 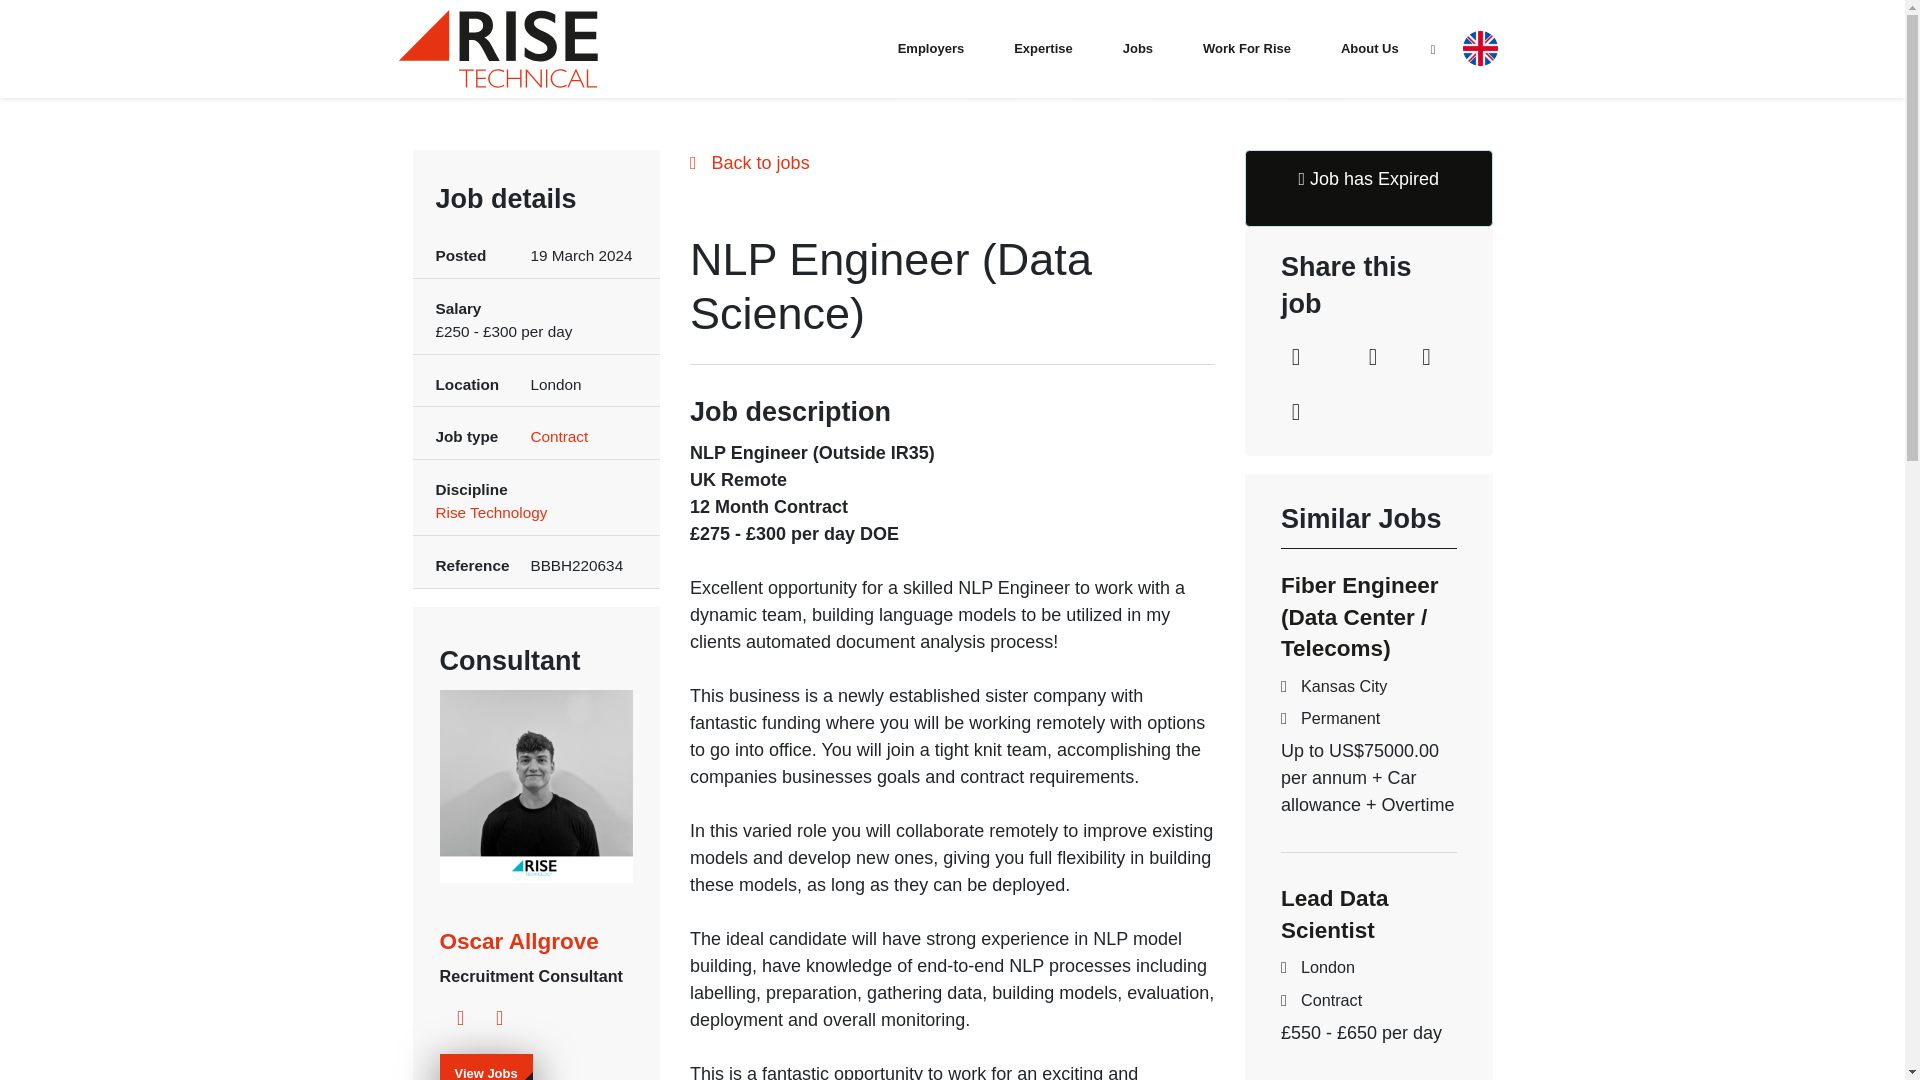 What do you see at coordinates (1296, 414) in the screenshot?
I see `Send in Whatsapp` at bounding box center [1296, 414].